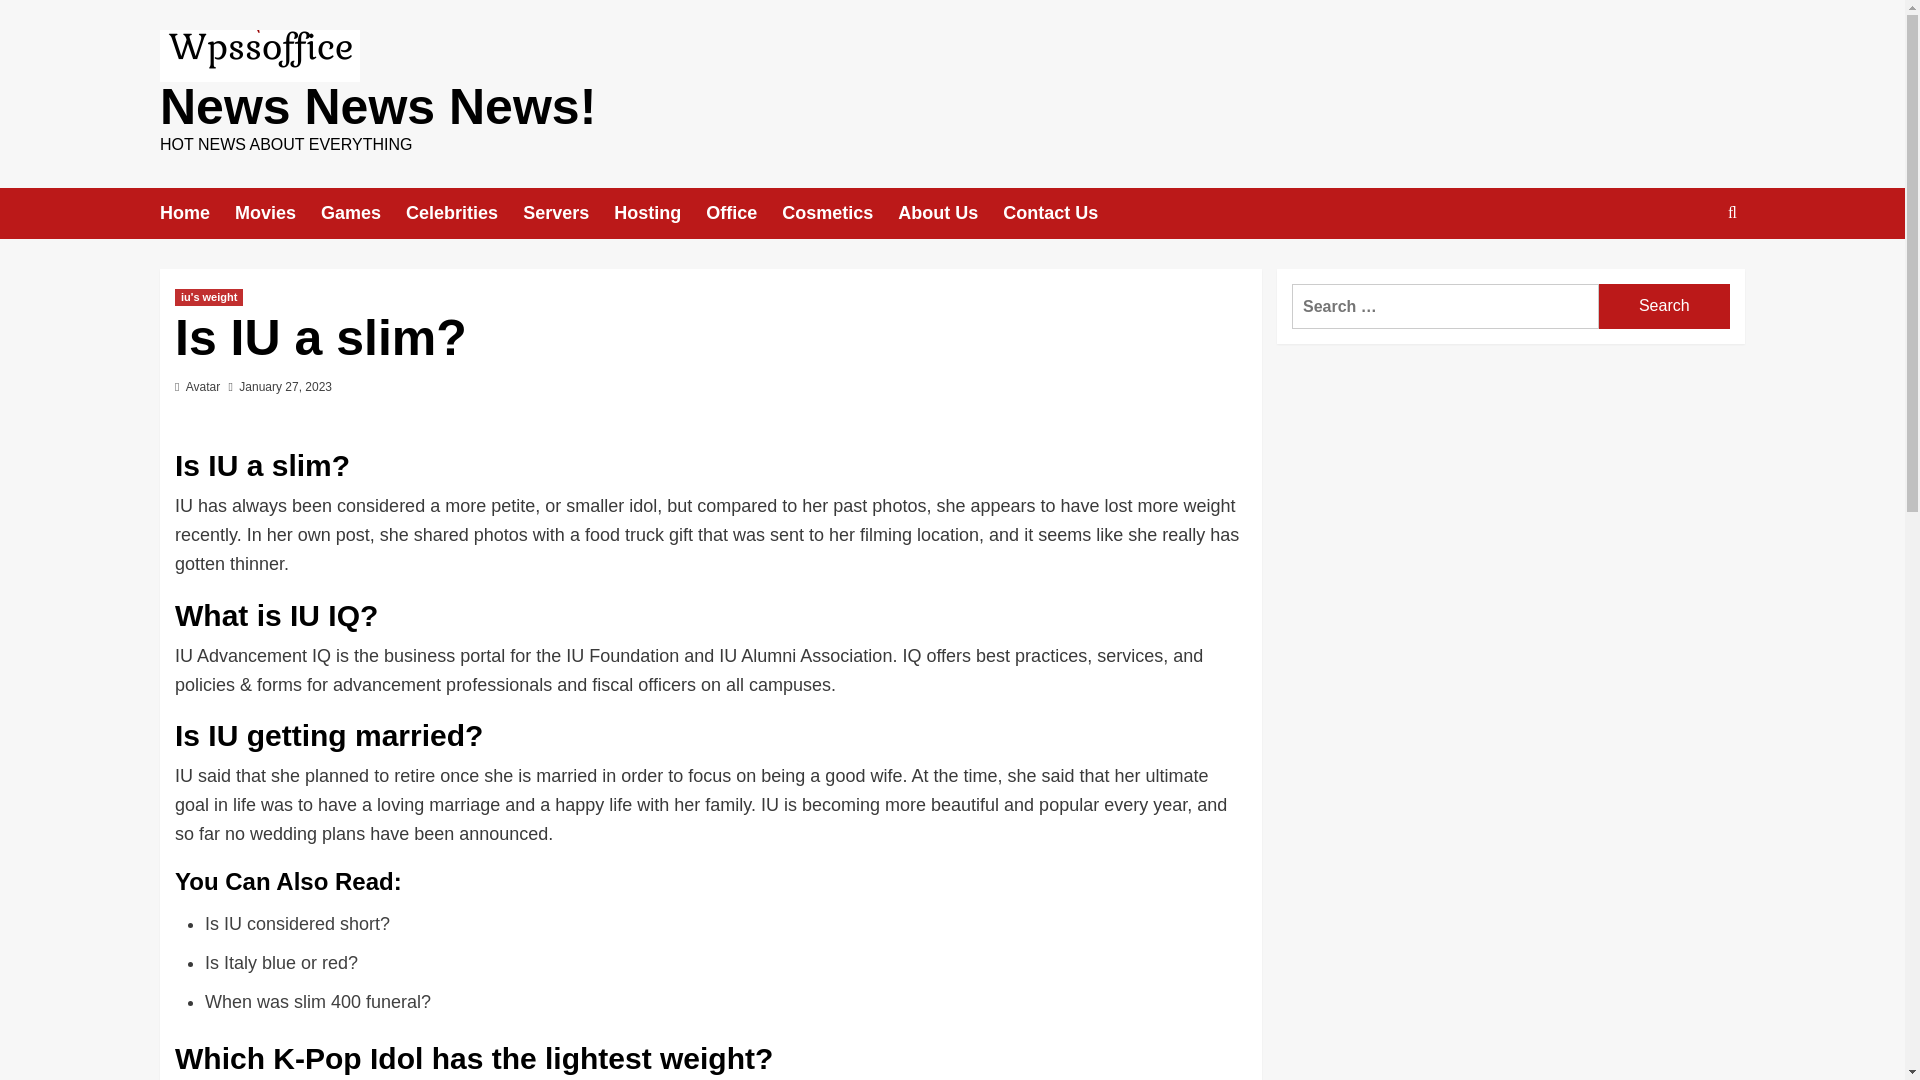  I want to click on Games, so click(362, 212).